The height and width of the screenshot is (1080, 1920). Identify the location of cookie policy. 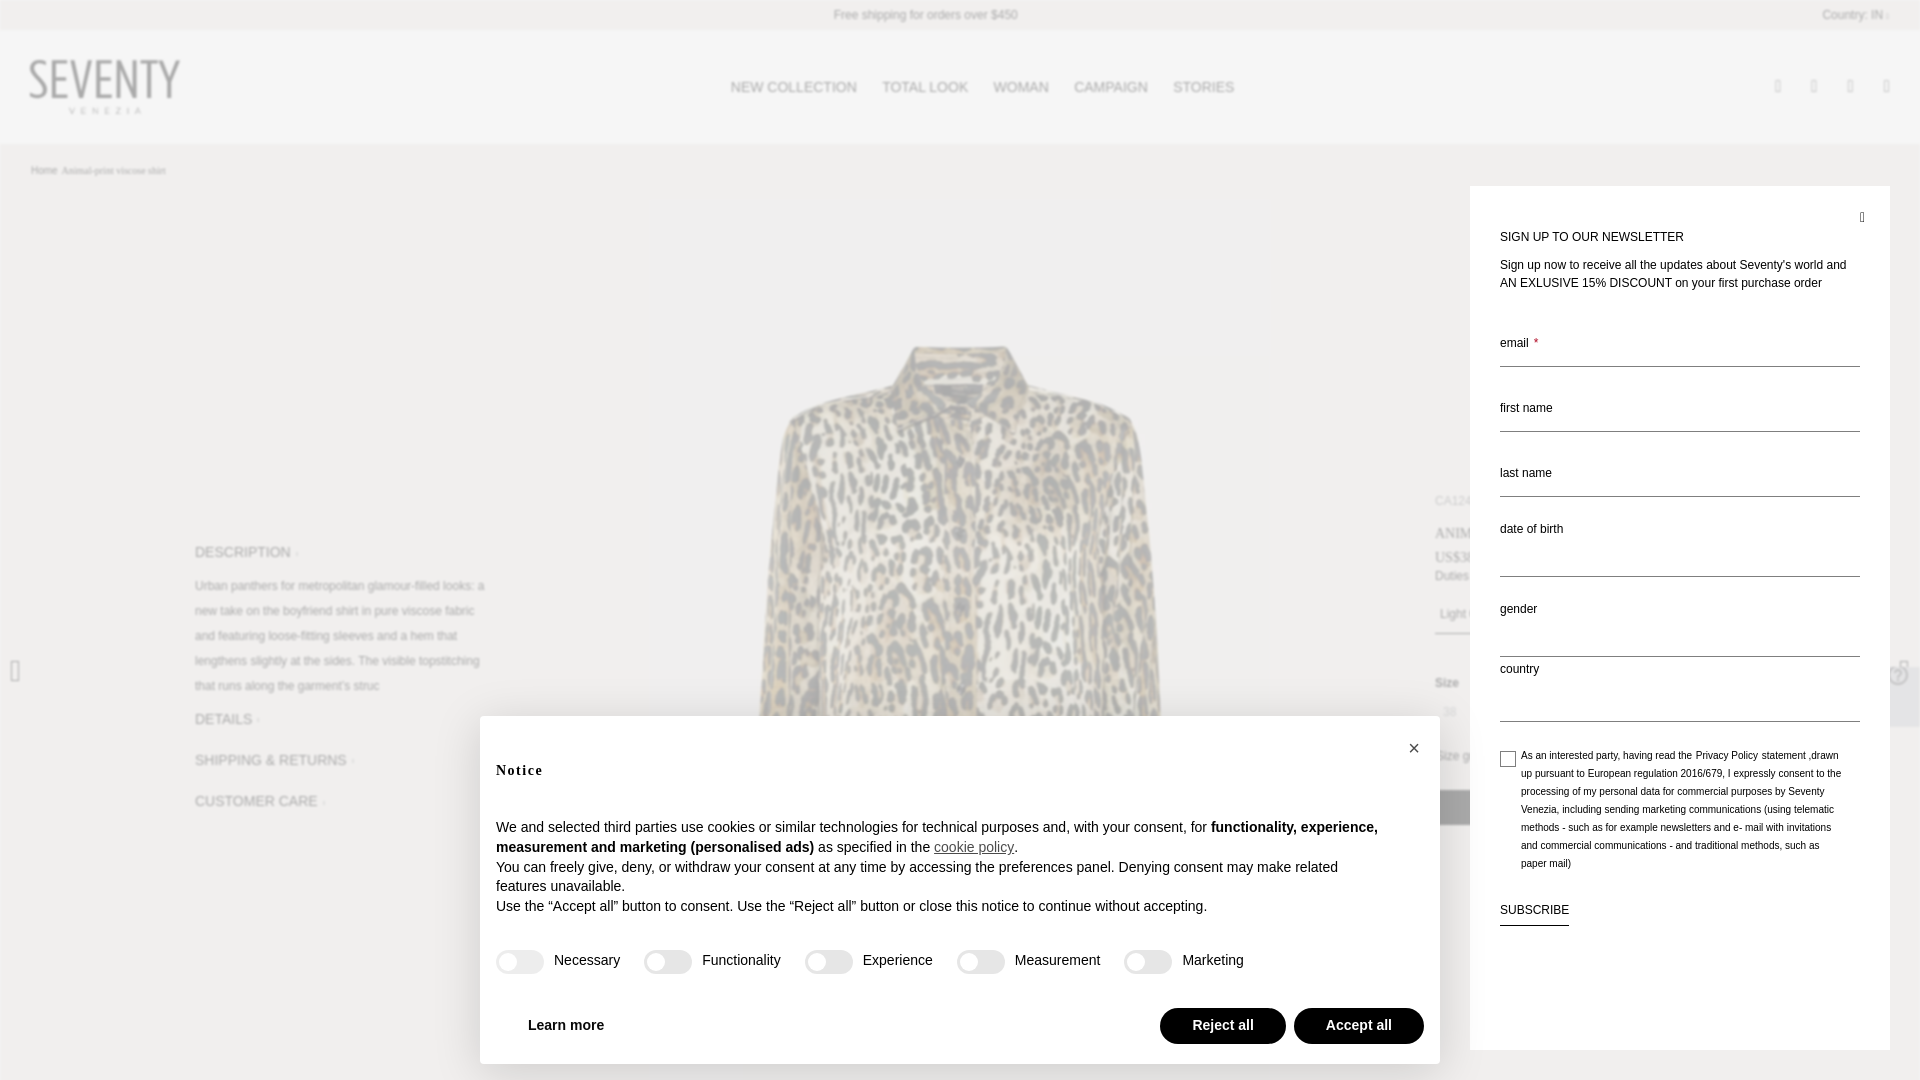
(973, 848).